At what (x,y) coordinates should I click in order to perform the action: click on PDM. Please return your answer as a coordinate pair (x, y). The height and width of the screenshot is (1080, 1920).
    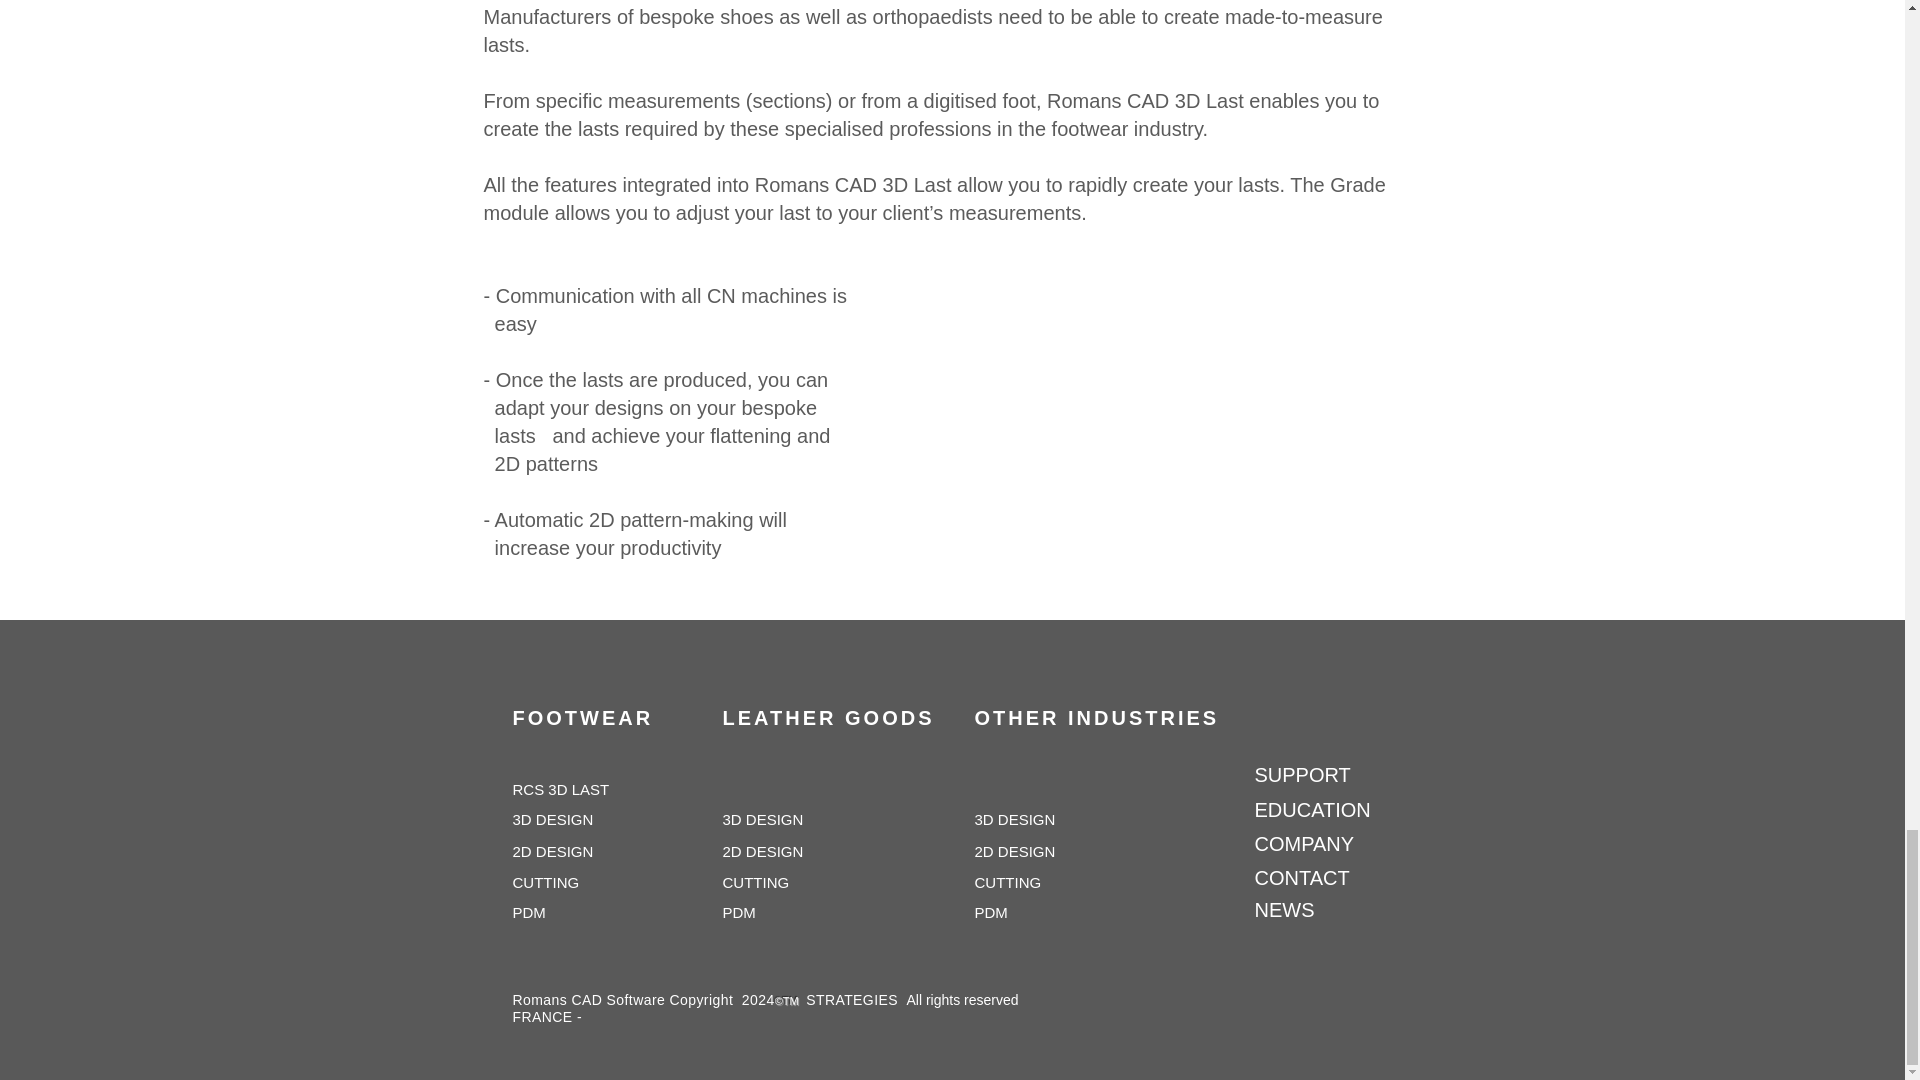
    Looking at the image, I should click on (1044, 913).